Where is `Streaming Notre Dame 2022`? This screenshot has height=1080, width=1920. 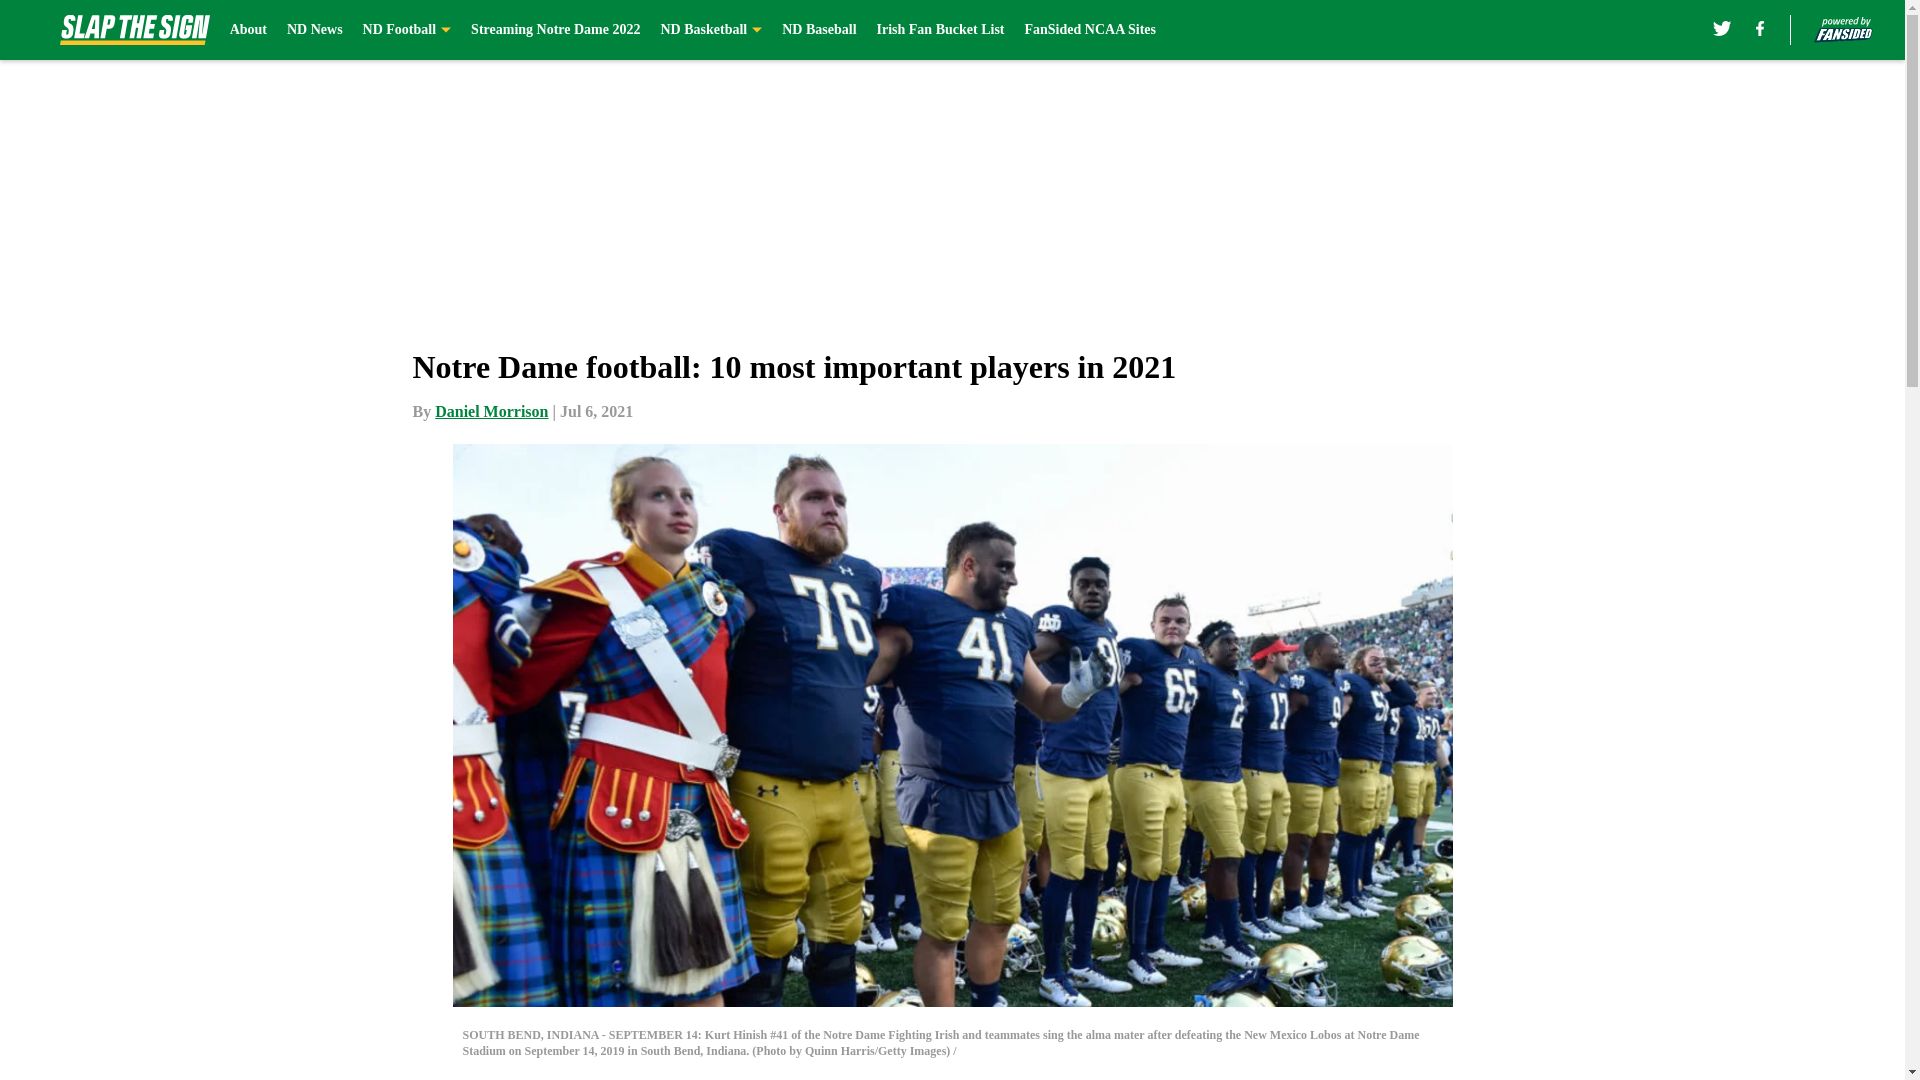 Streaming Notre Dame 2022 is located at coordinates (554, 30).